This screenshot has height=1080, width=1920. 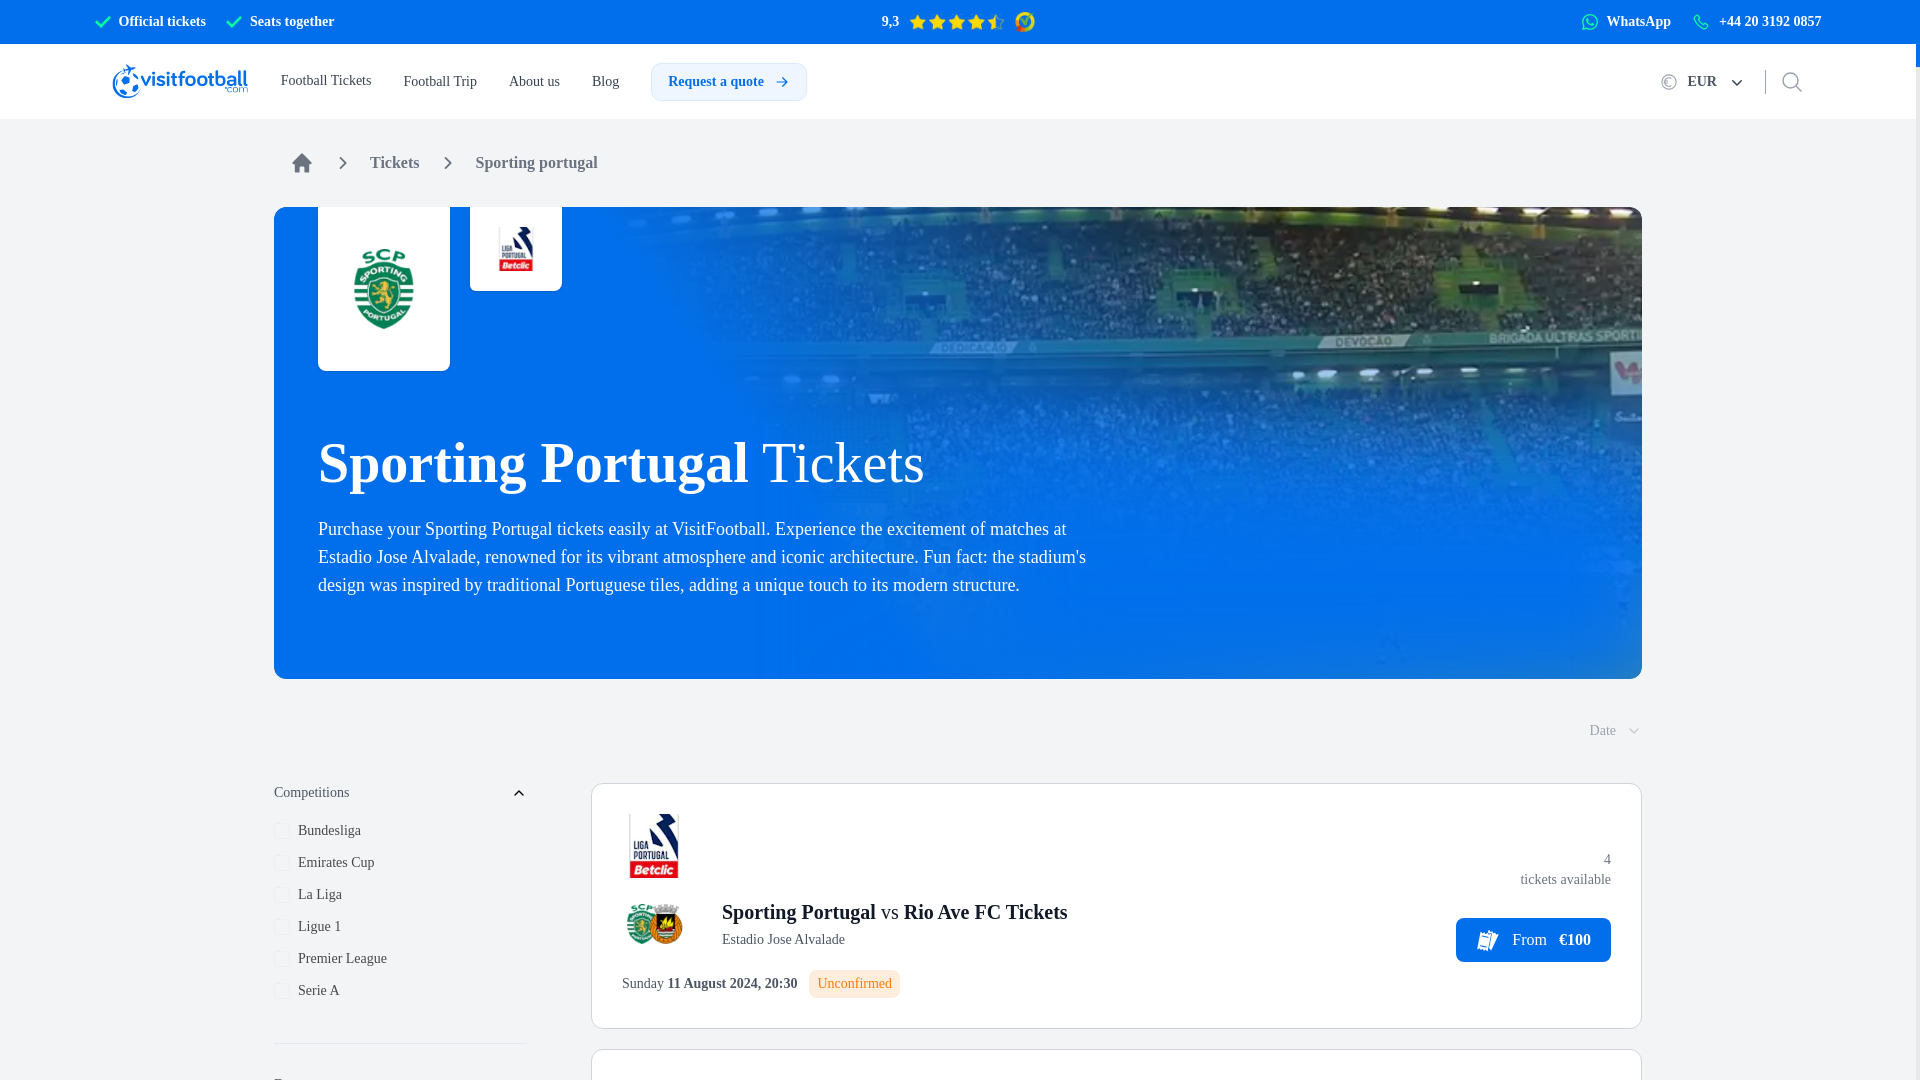 I want to click on EUR, so click(x=1703, y=82).